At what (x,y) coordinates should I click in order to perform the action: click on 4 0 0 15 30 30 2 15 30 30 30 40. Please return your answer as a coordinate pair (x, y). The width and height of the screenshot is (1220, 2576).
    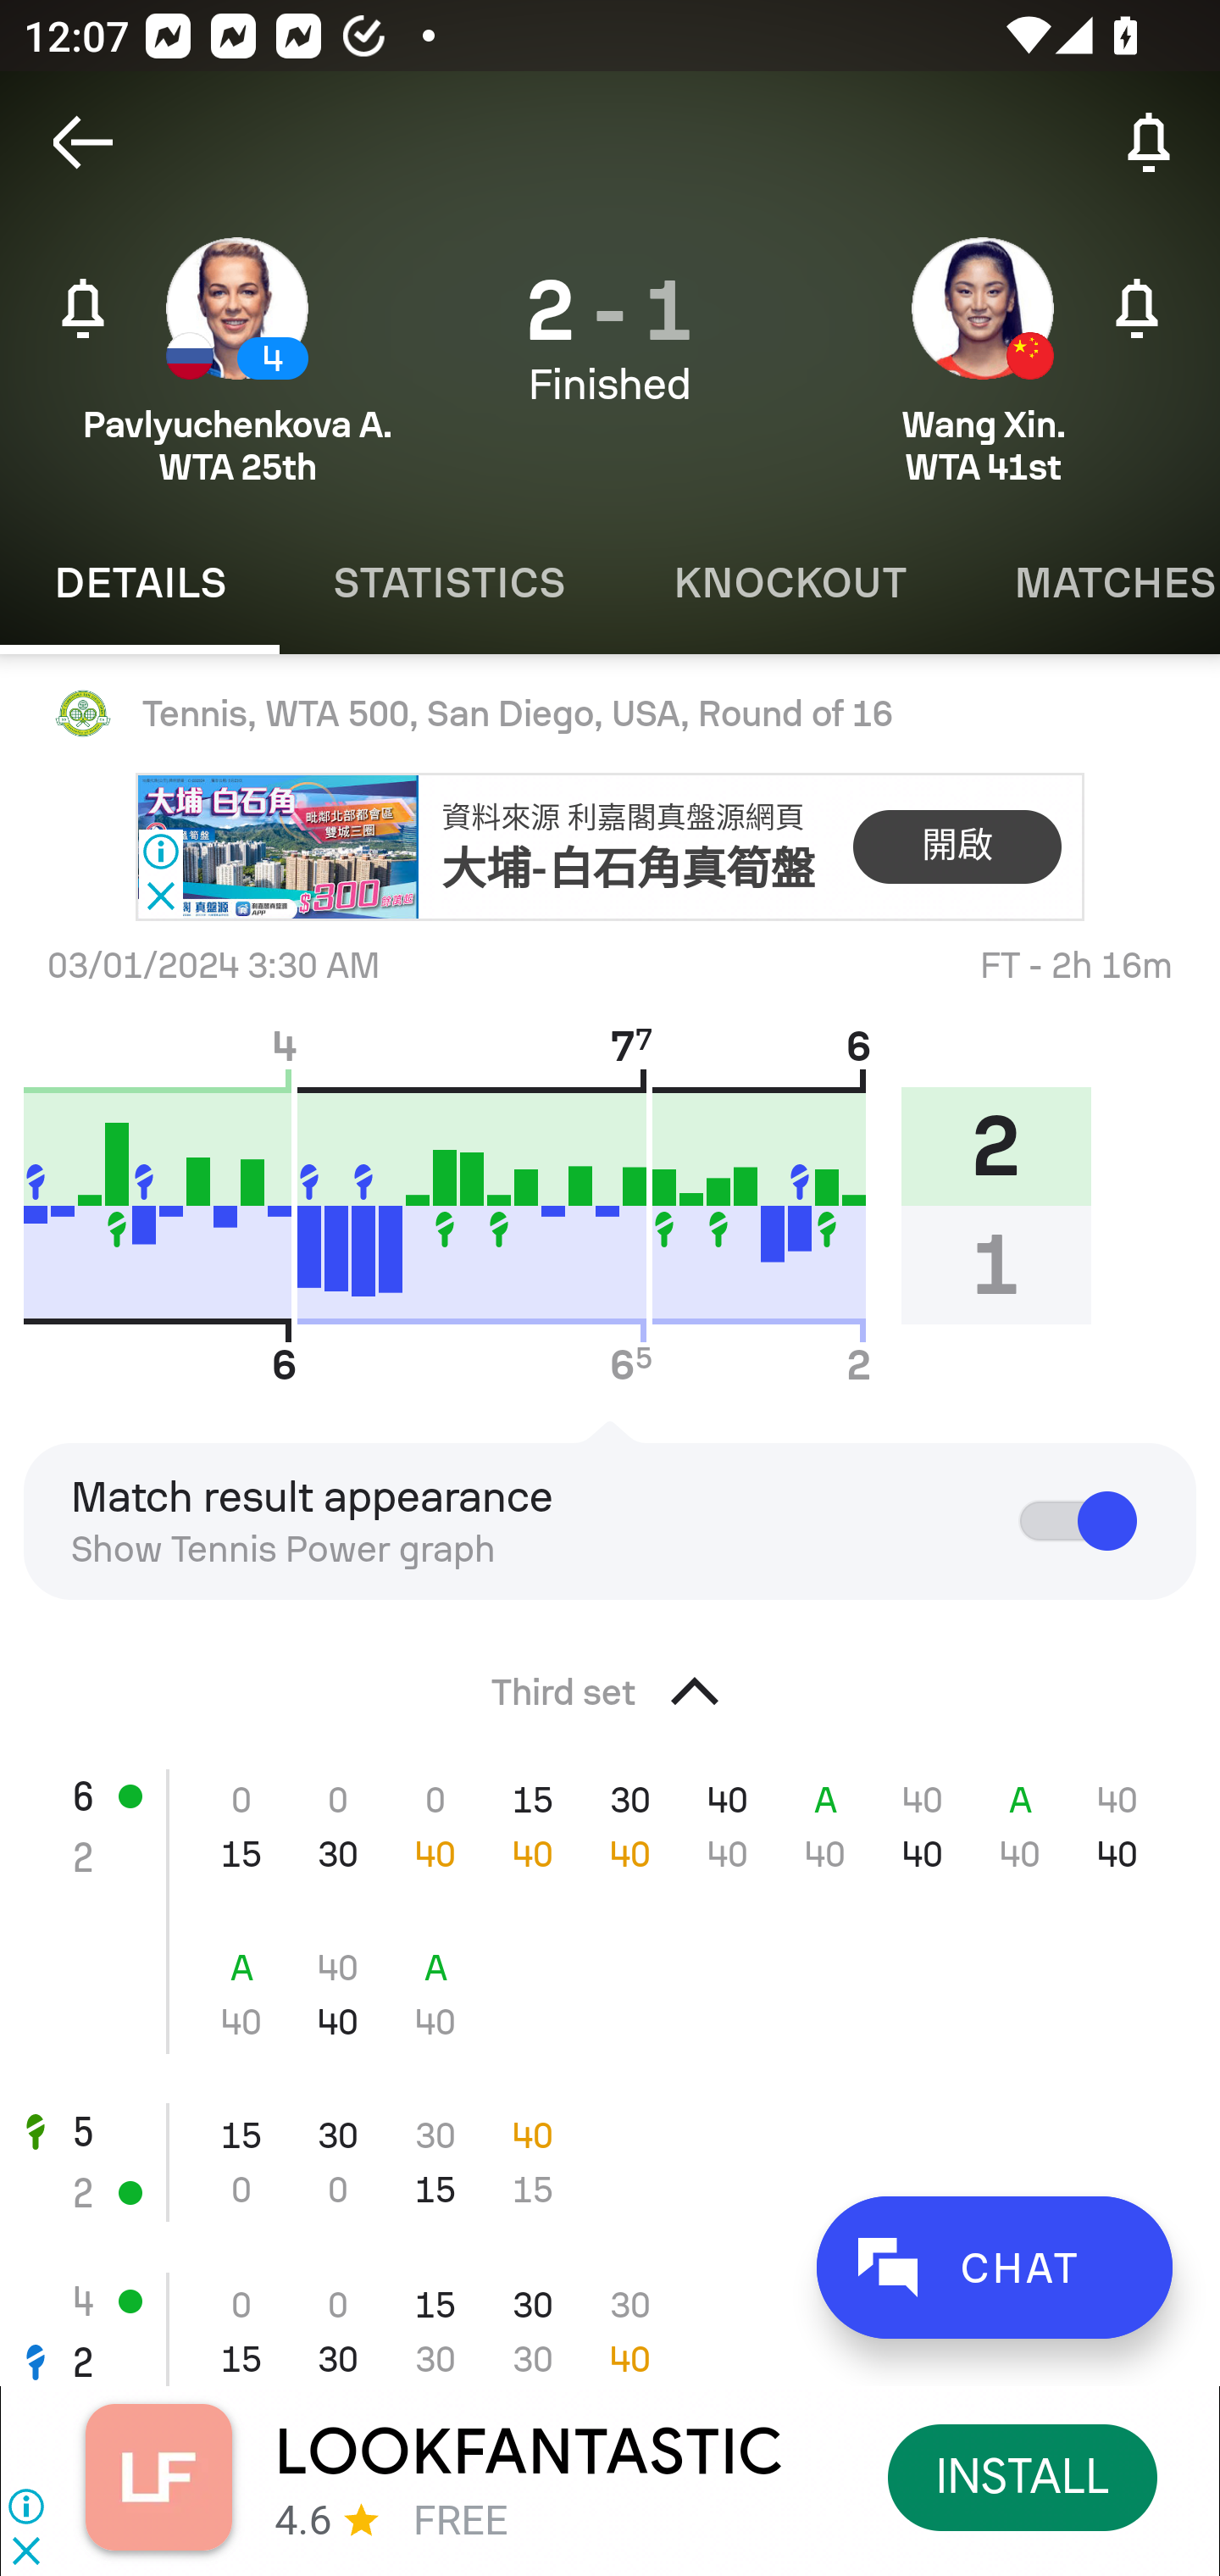
    Looking at the image, I should click on (610, 2315).